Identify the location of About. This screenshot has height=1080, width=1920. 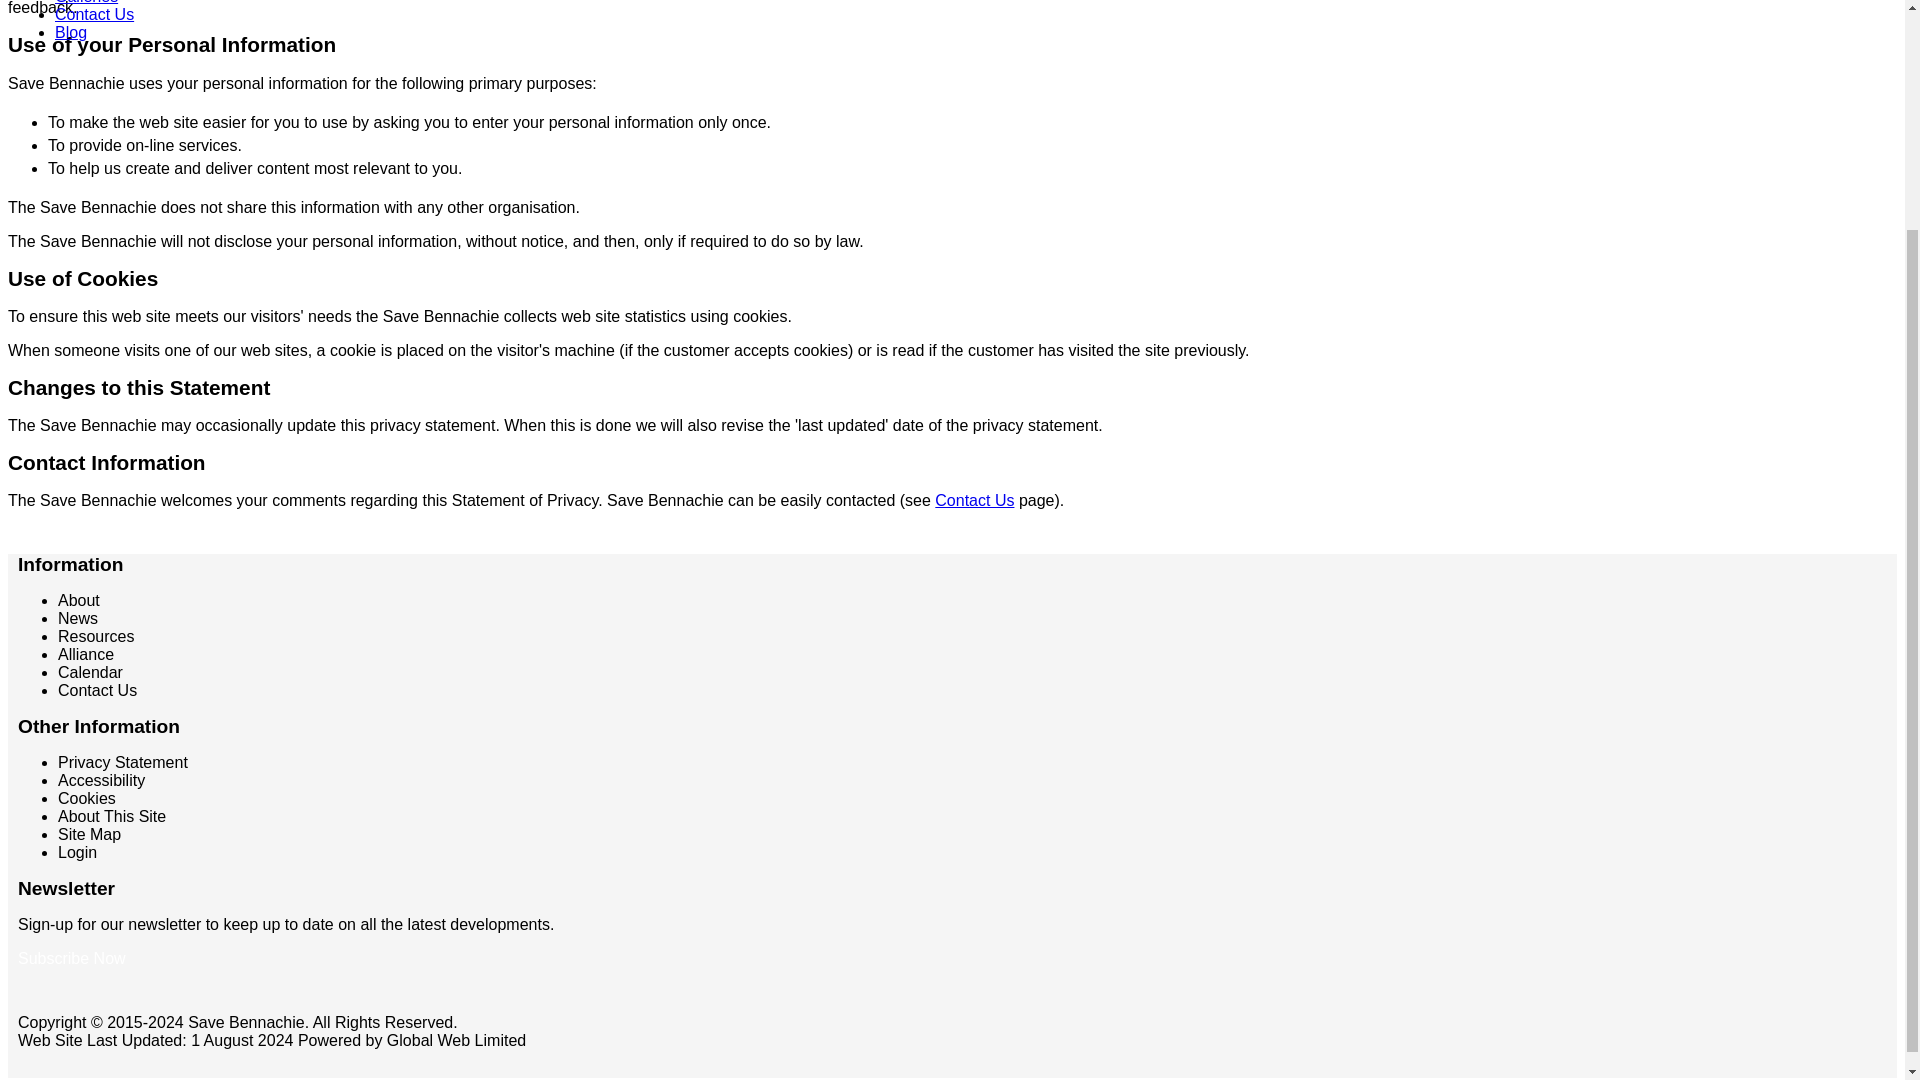
(78, 600).